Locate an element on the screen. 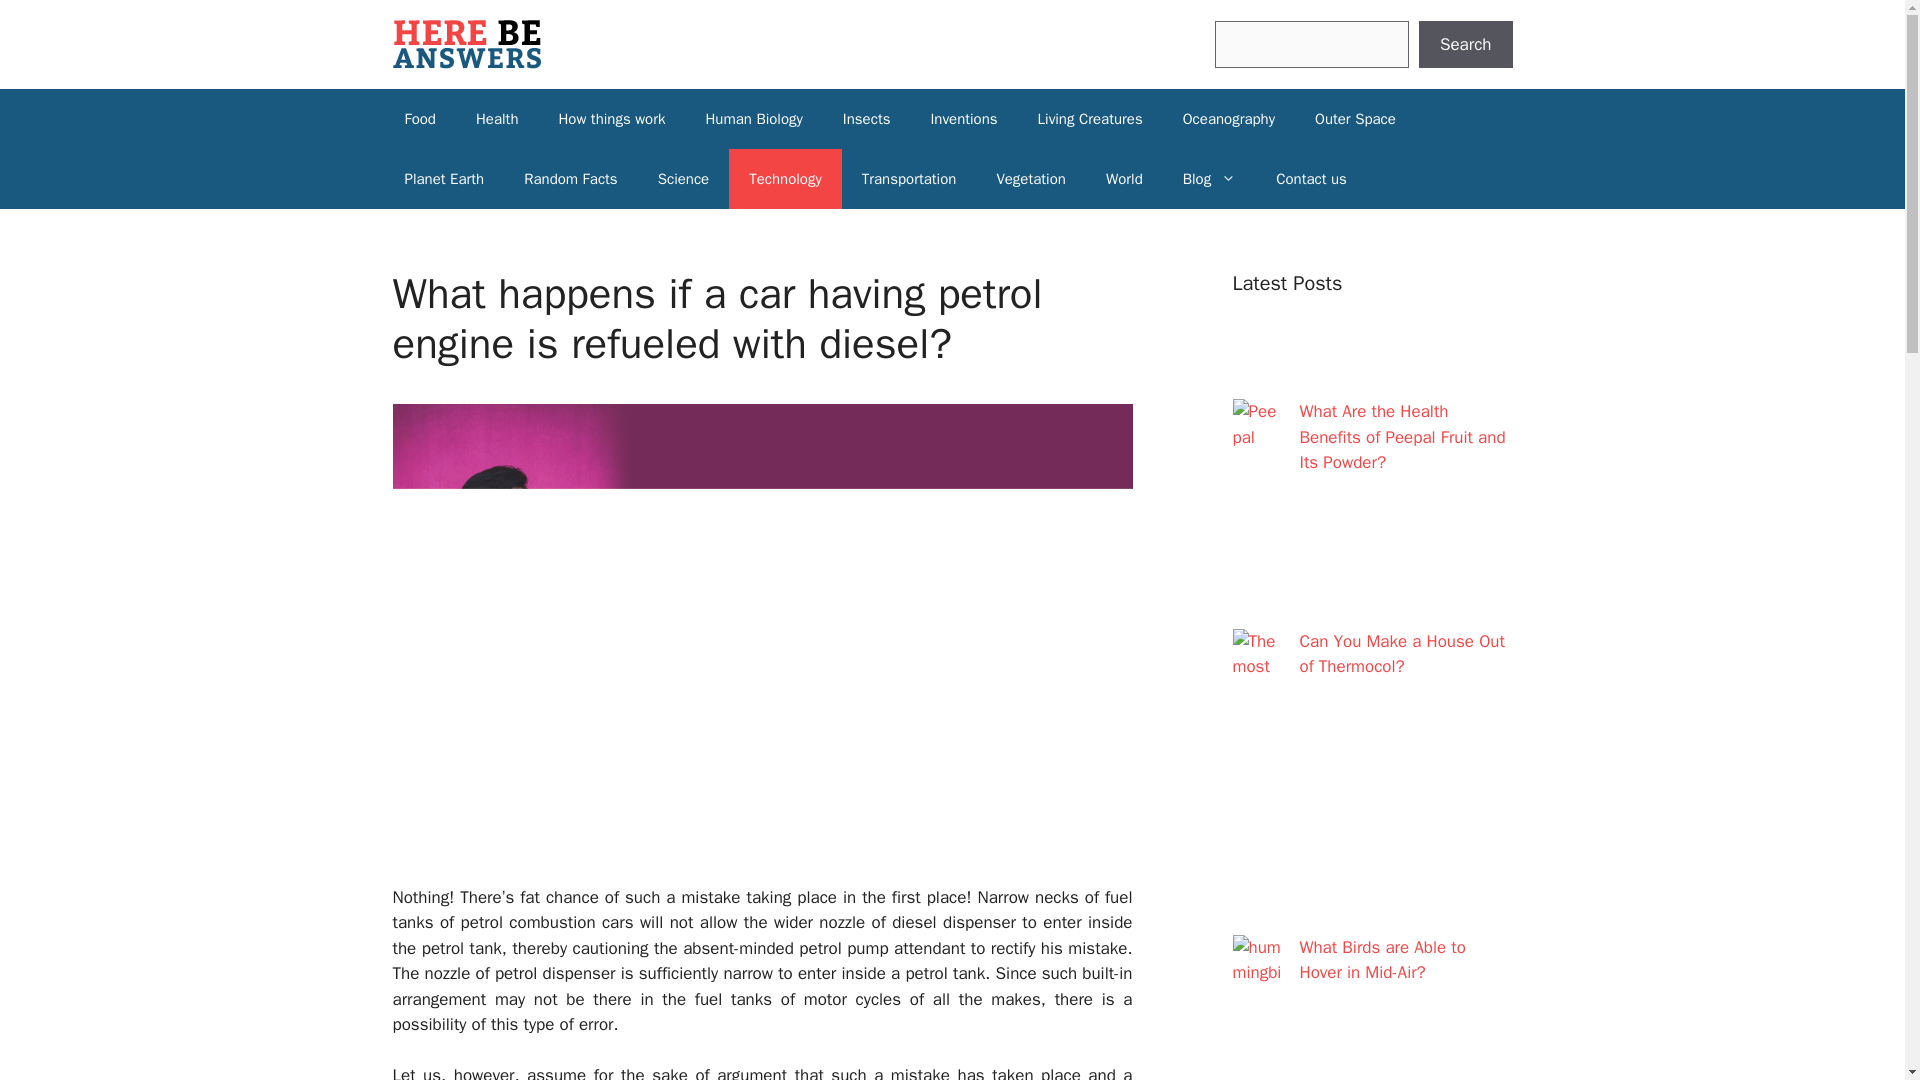 The width and height of the screenshot is (1920, 1080). Food is located at coordinates (420, 118).